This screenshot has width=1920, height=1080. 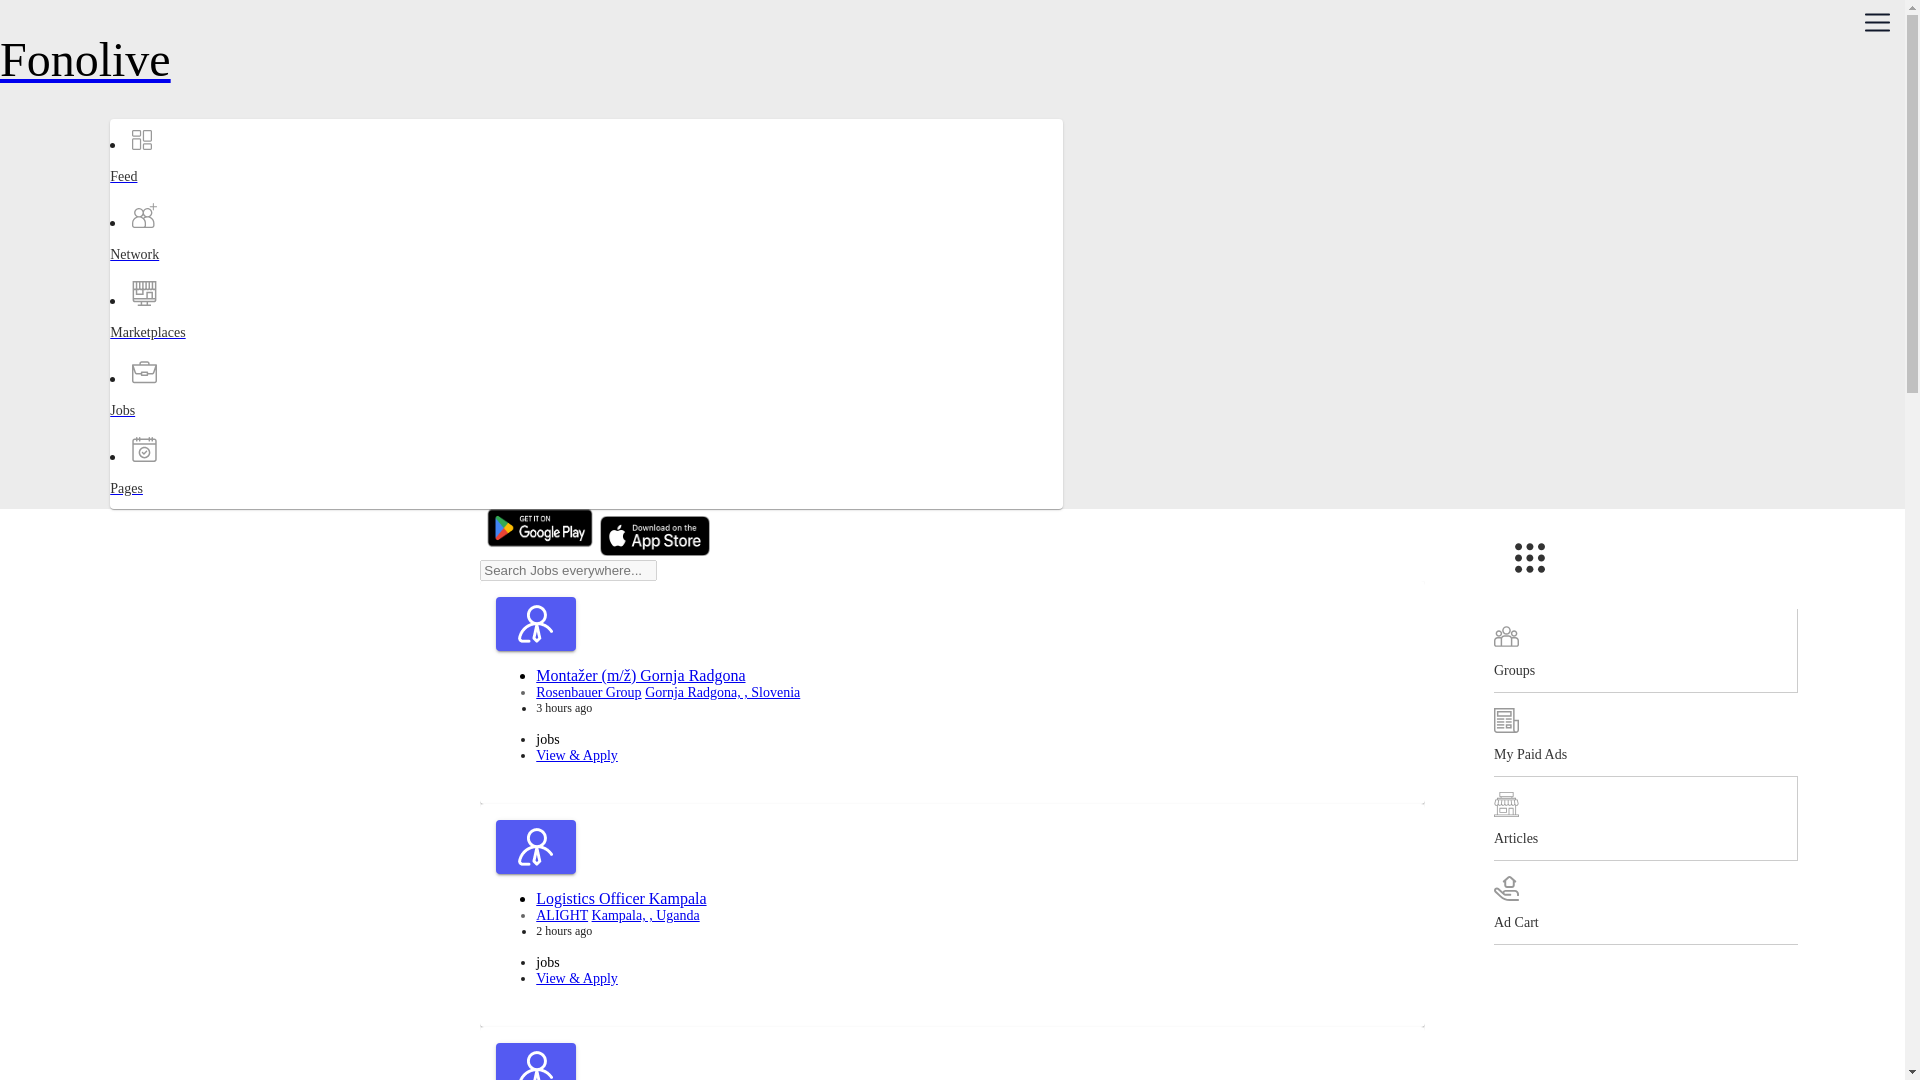 What do you see at coordinates (188, 428) in the screenshot?
I see `Jobs` at bounding box center [188, 428].